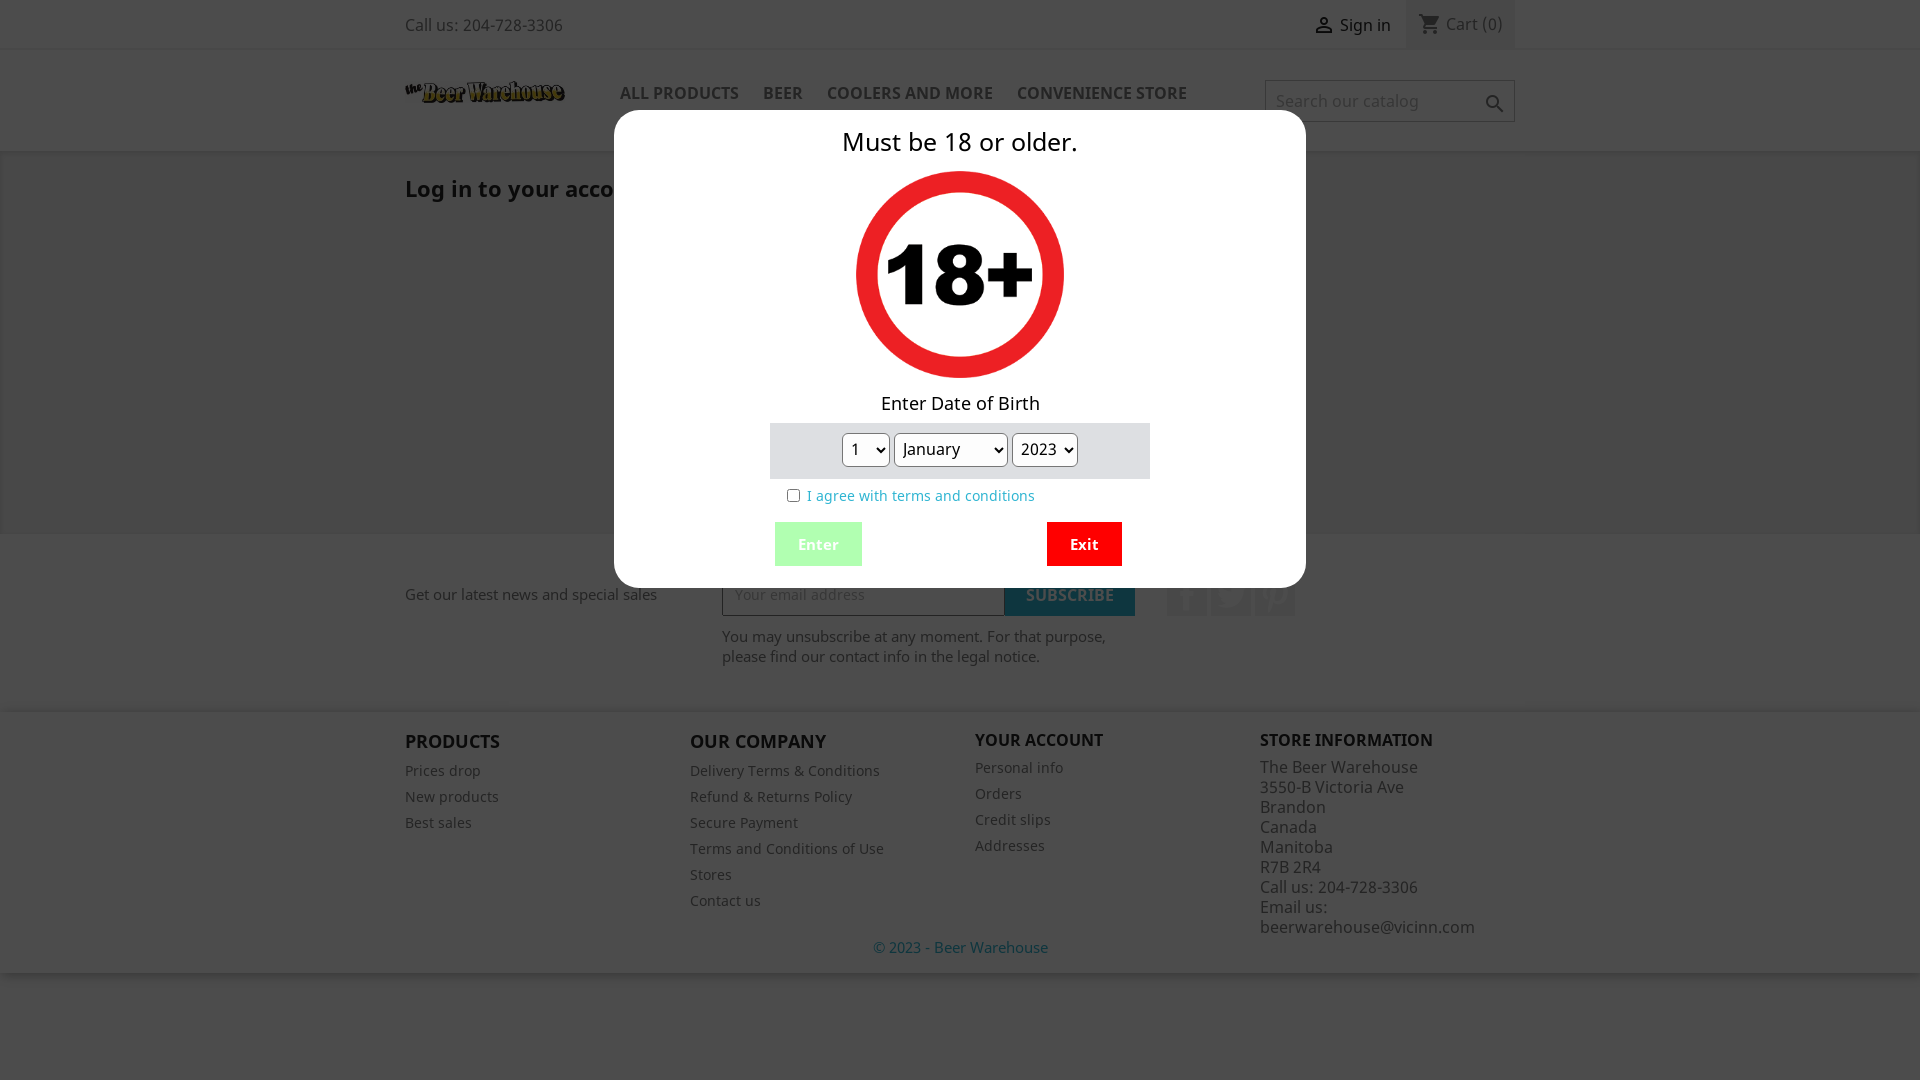 This screenshot has height=1080, width=1920. Describe the element at coordinates (1231, 596) in the screenshot. I see `Twitter` at that location.